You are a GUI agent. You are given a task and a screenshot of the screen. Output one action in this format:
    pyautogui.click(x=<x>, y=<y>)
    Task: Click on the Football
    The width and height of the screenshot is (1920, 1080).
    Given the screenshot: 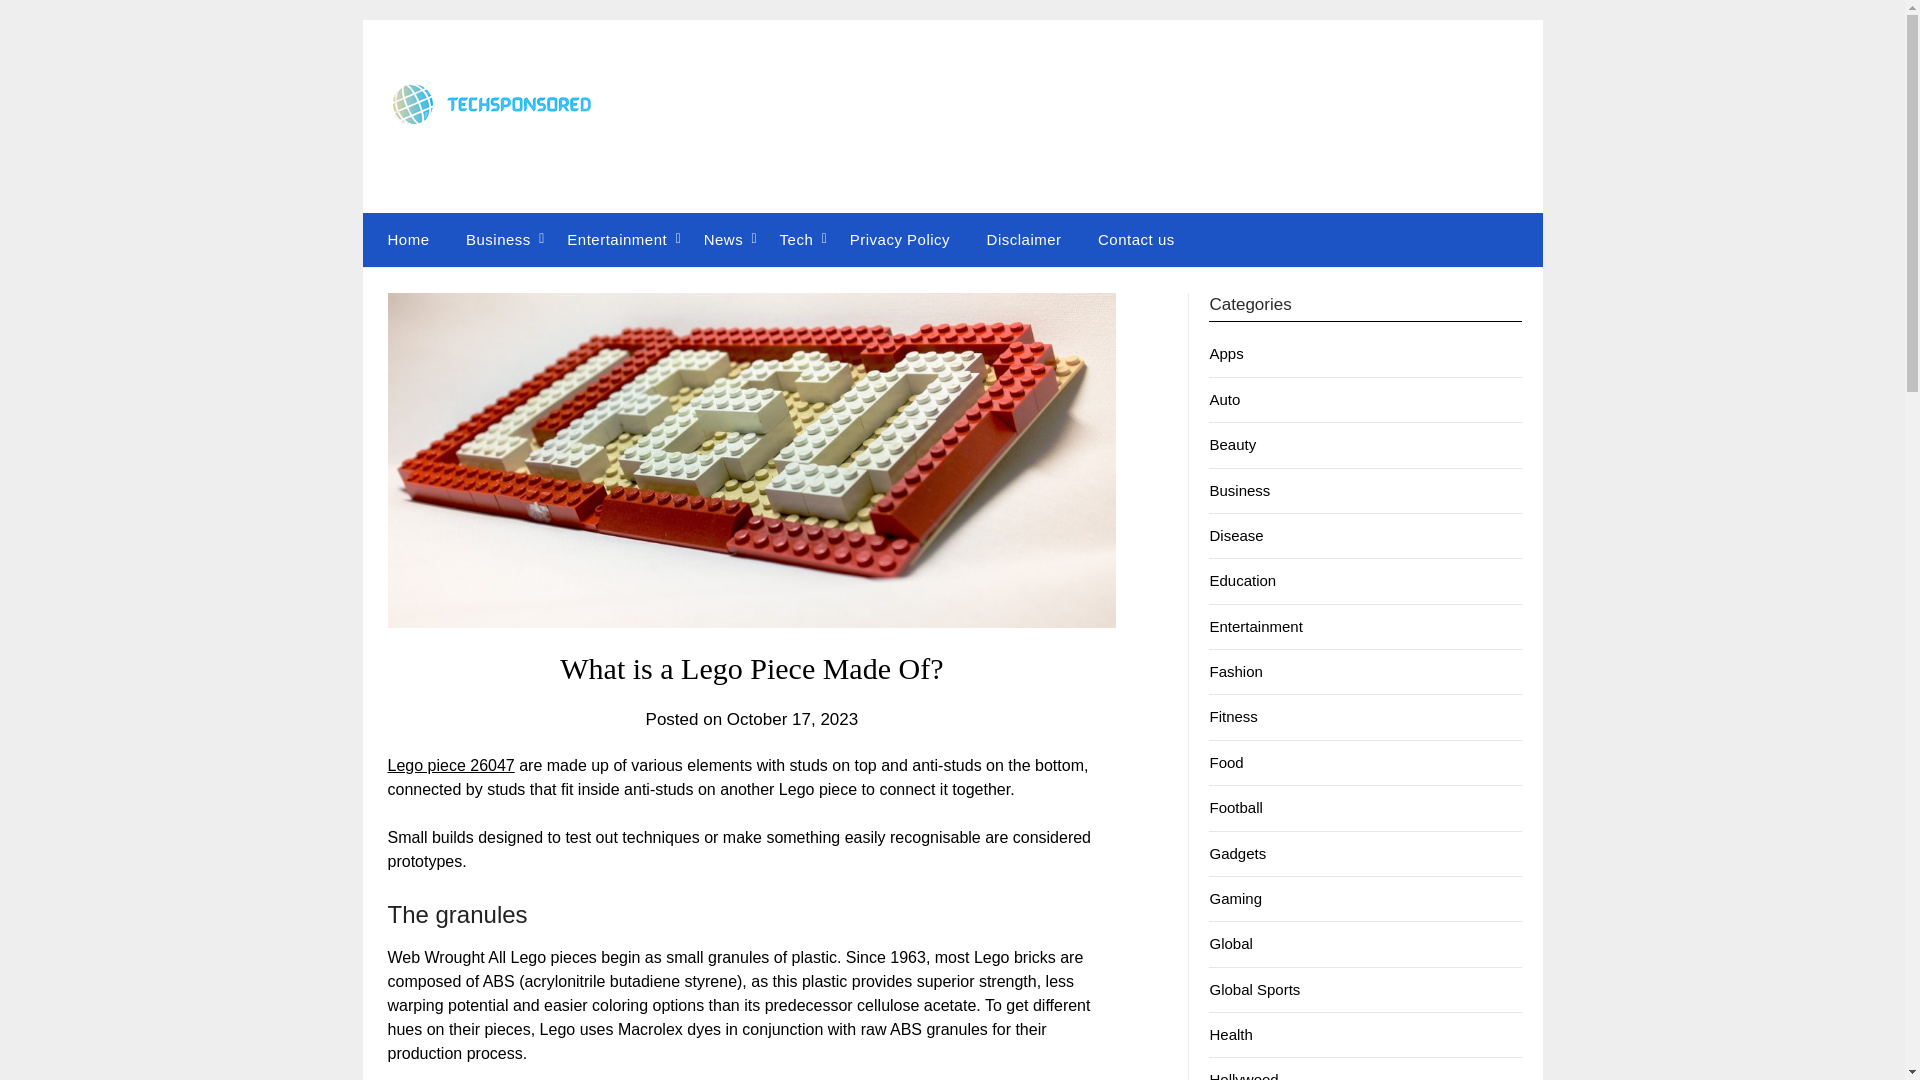 What is the action you would take?
    pyautogui.click(x=1235, y=808)
    